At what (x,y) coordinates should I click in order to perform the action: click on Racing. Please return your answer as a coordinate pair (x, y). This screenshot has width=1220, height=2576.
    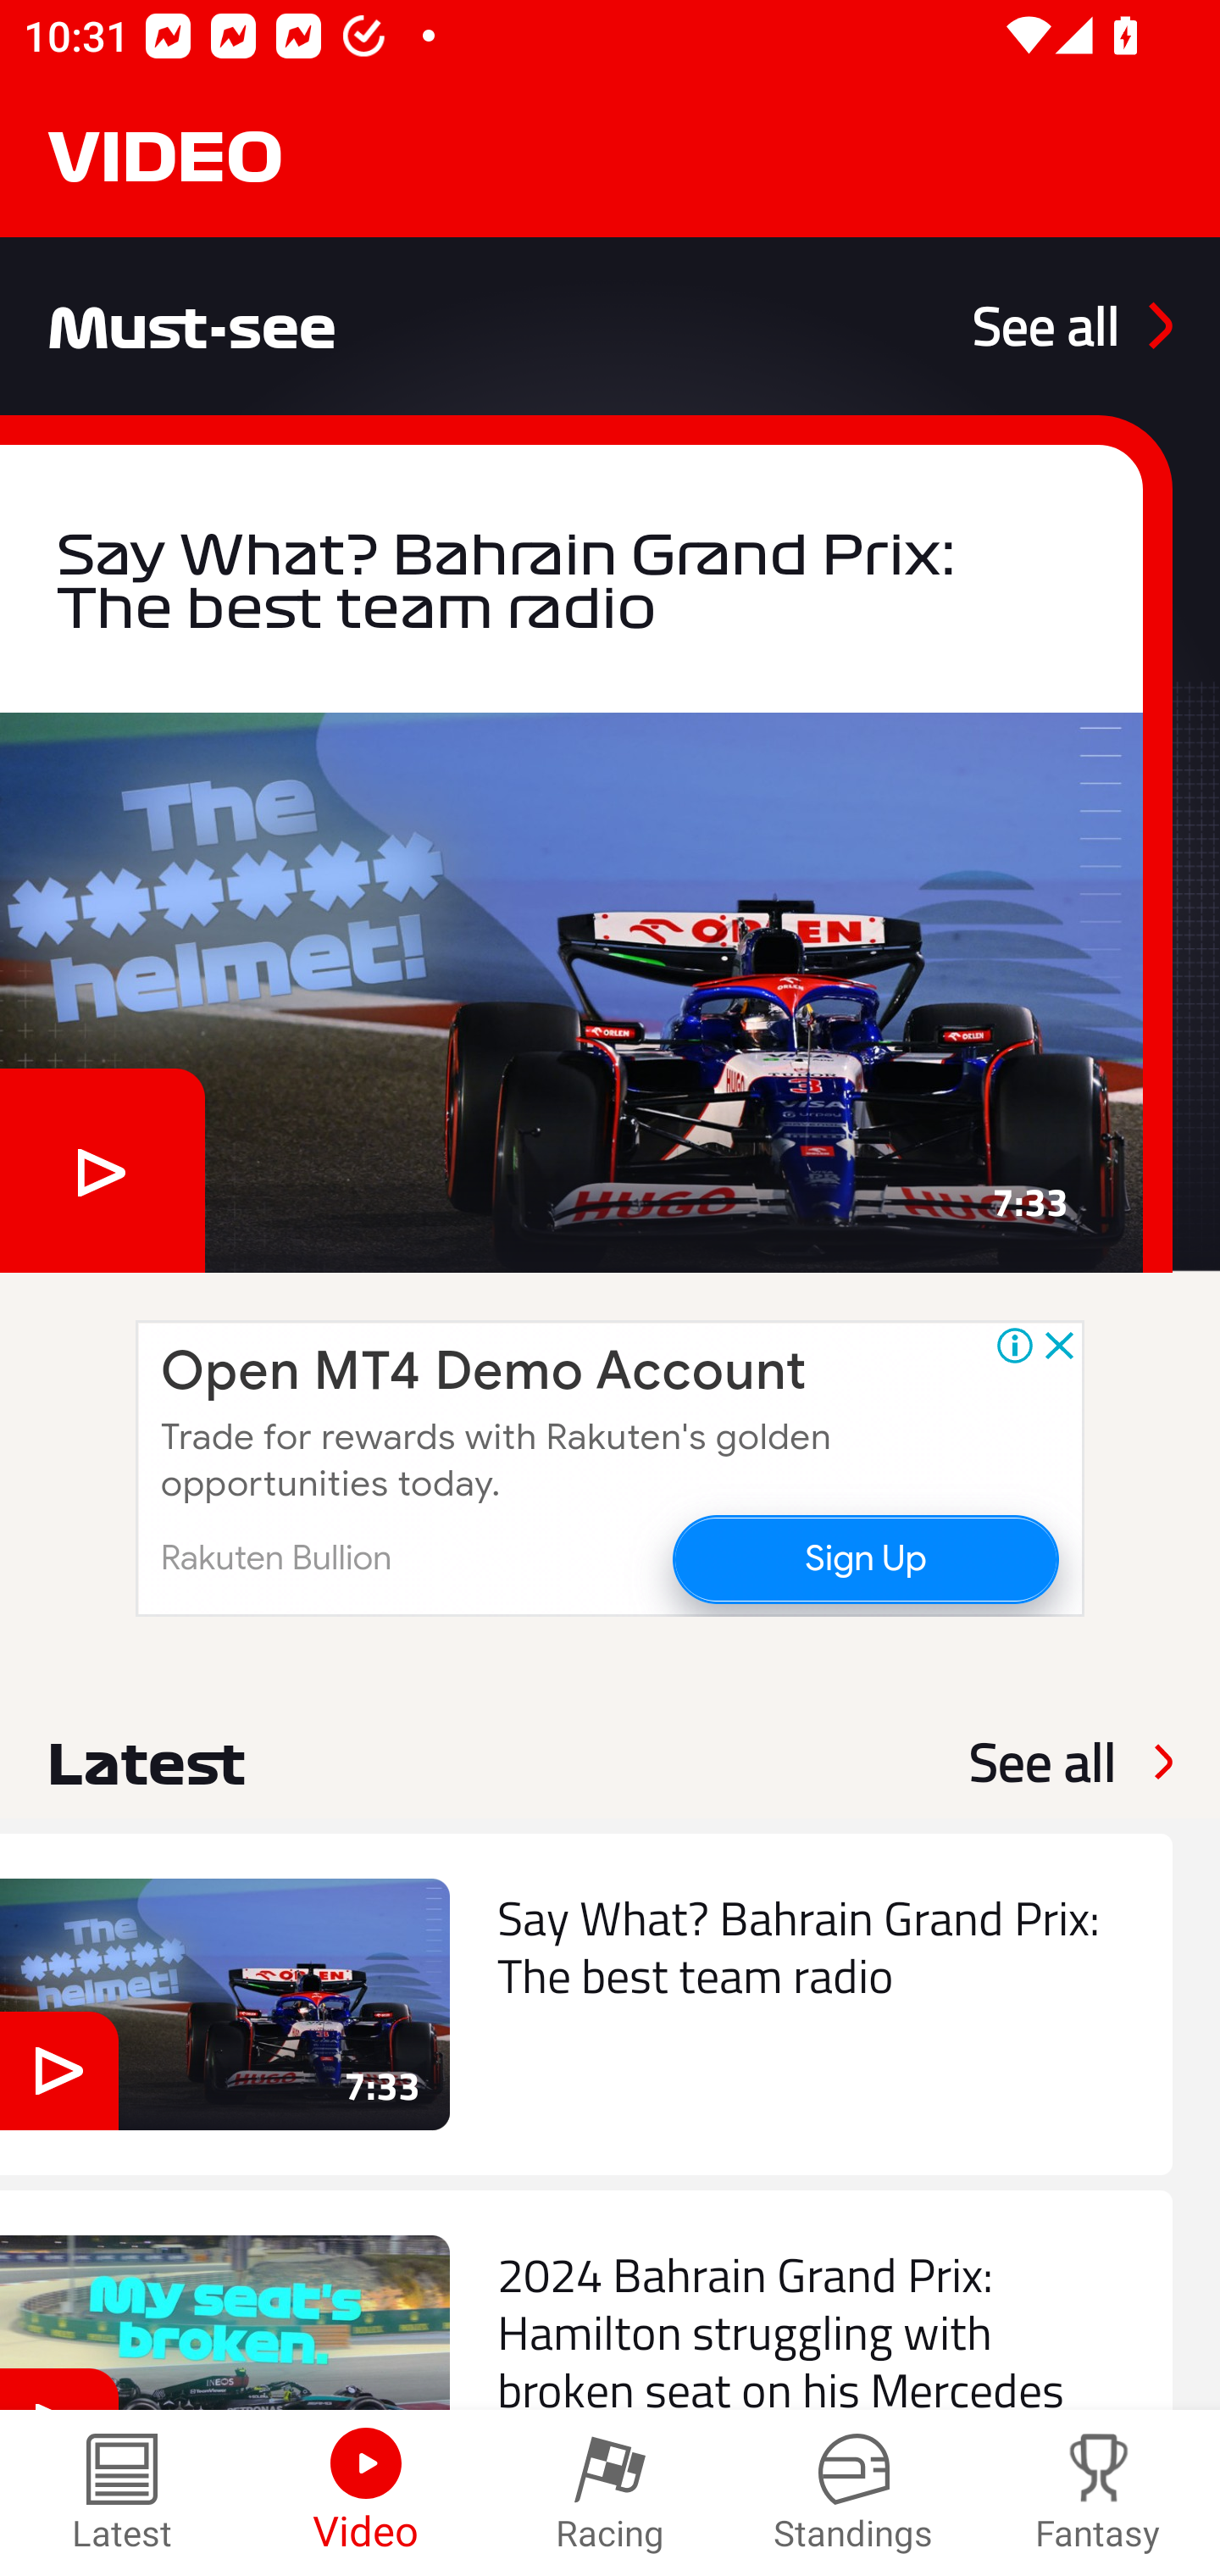
    Looking at the image, I should click on (610, 2493).